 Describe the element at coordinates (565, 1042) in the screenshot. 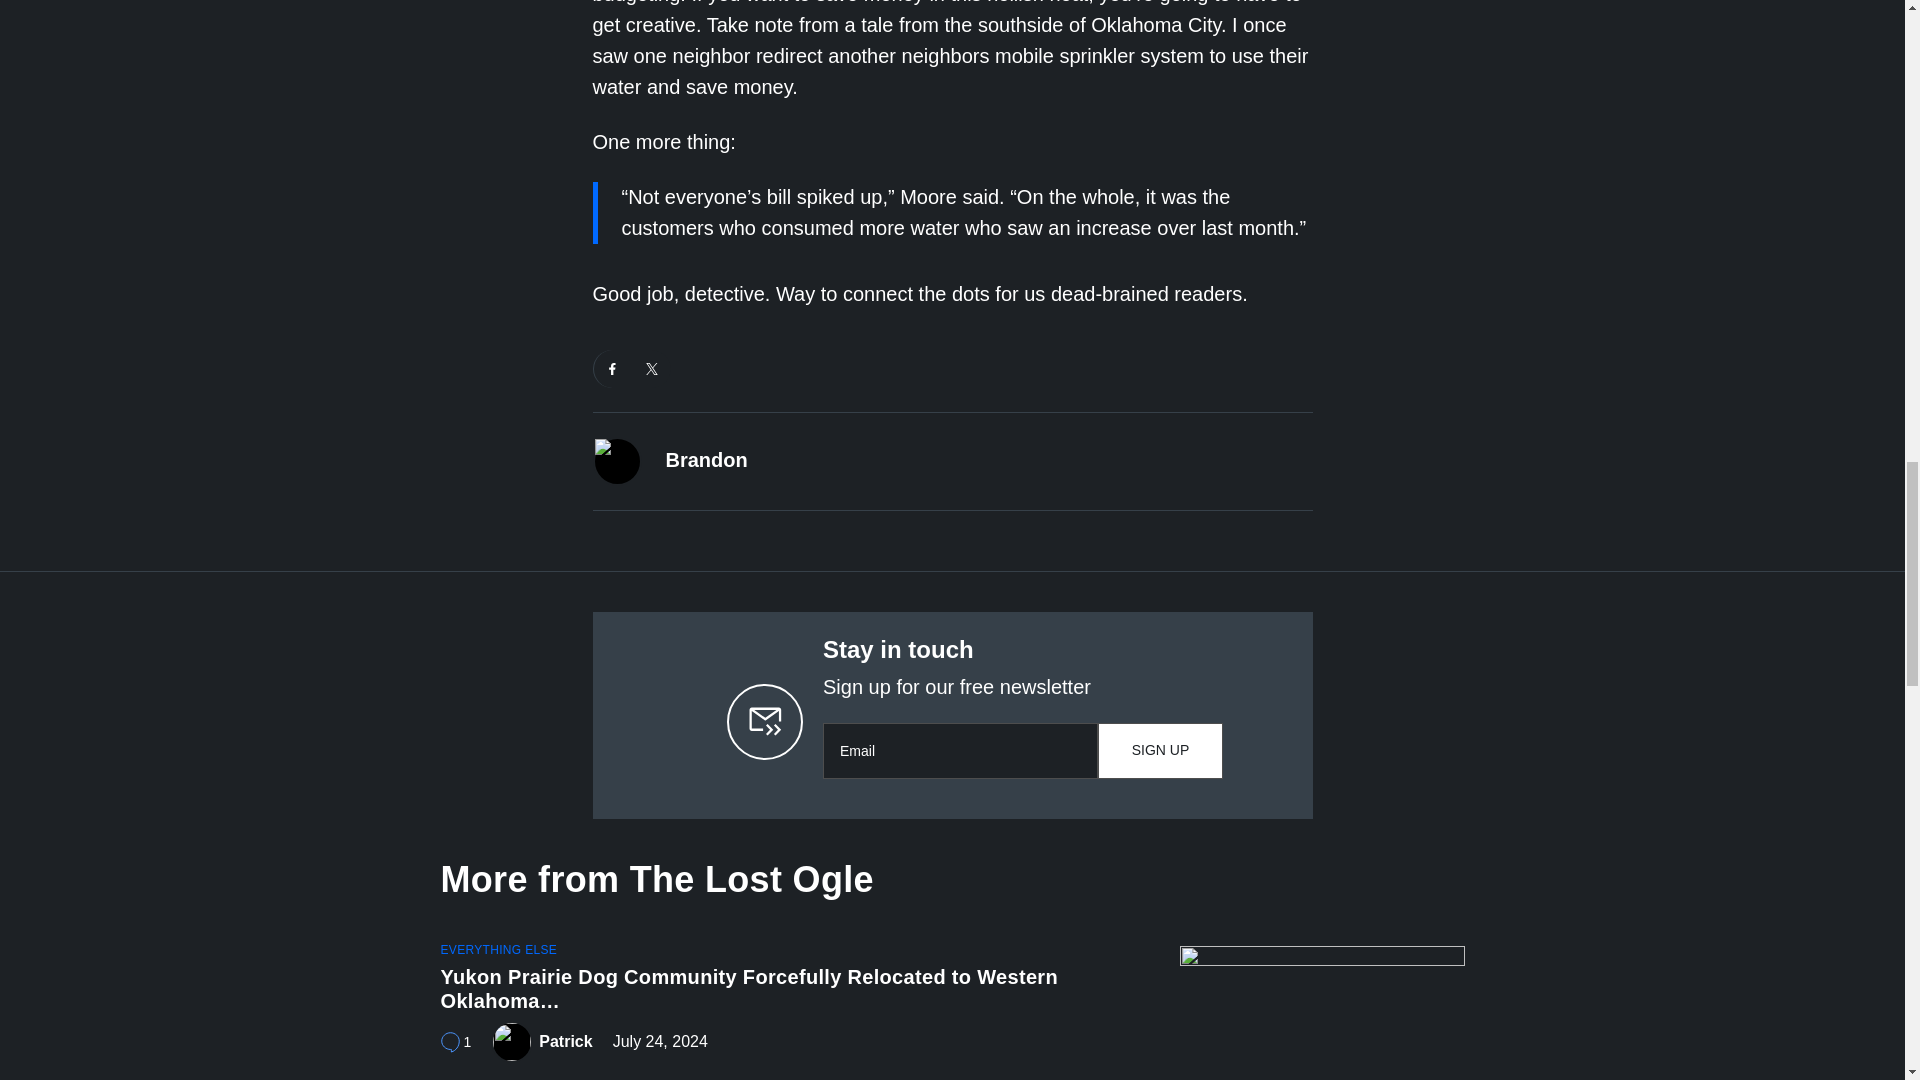

I see `Patrick` at that location.